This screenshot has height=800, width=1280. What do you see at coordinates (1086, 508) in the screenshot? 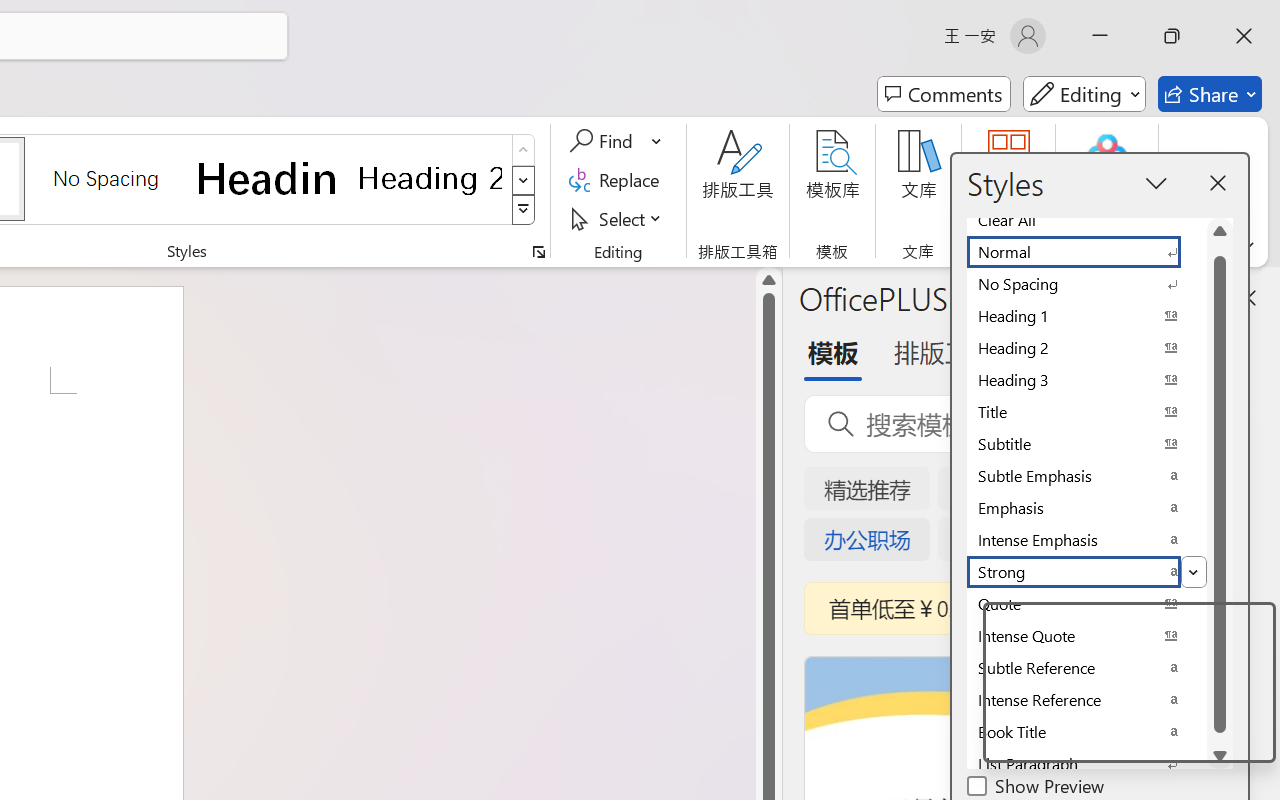
I see `Emphasis` at bounding box center [1086, 508].